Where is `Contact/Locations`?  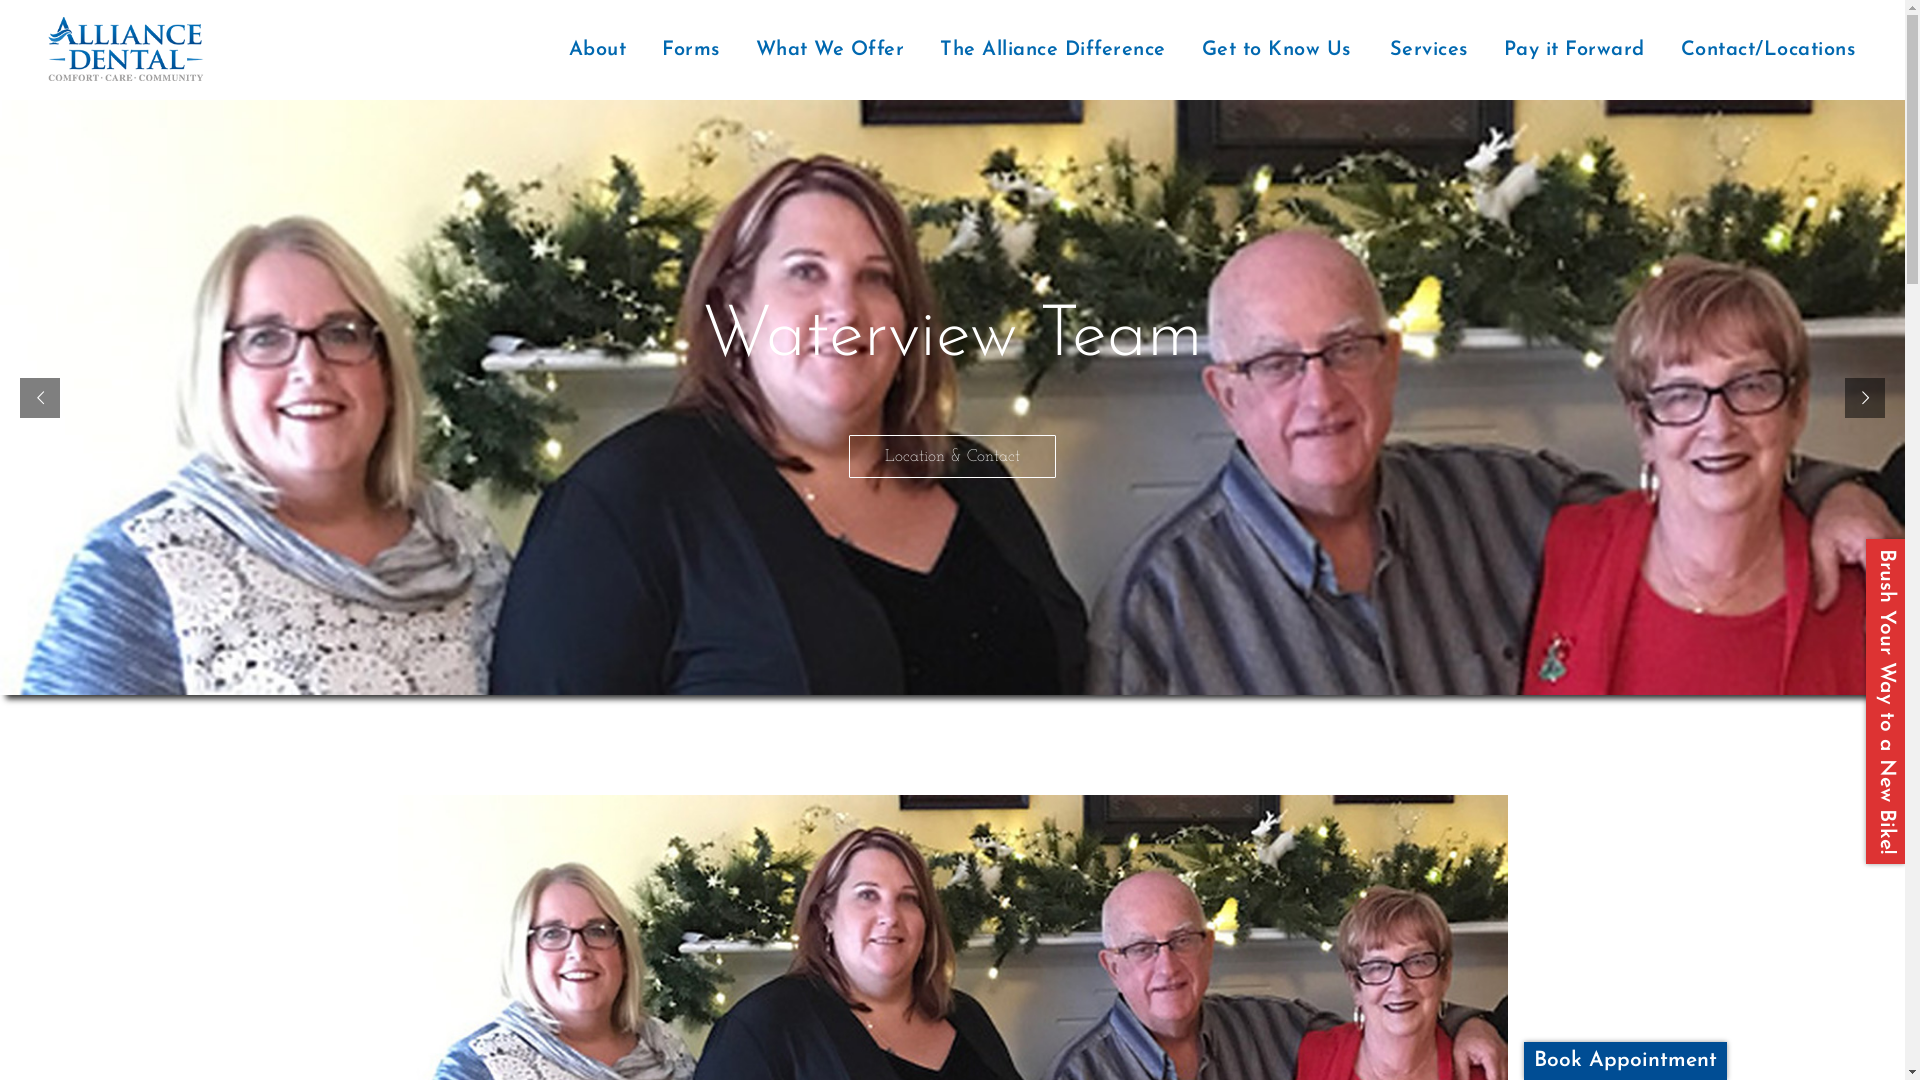 Contact/Locations is located at coordinates (1770, 50).